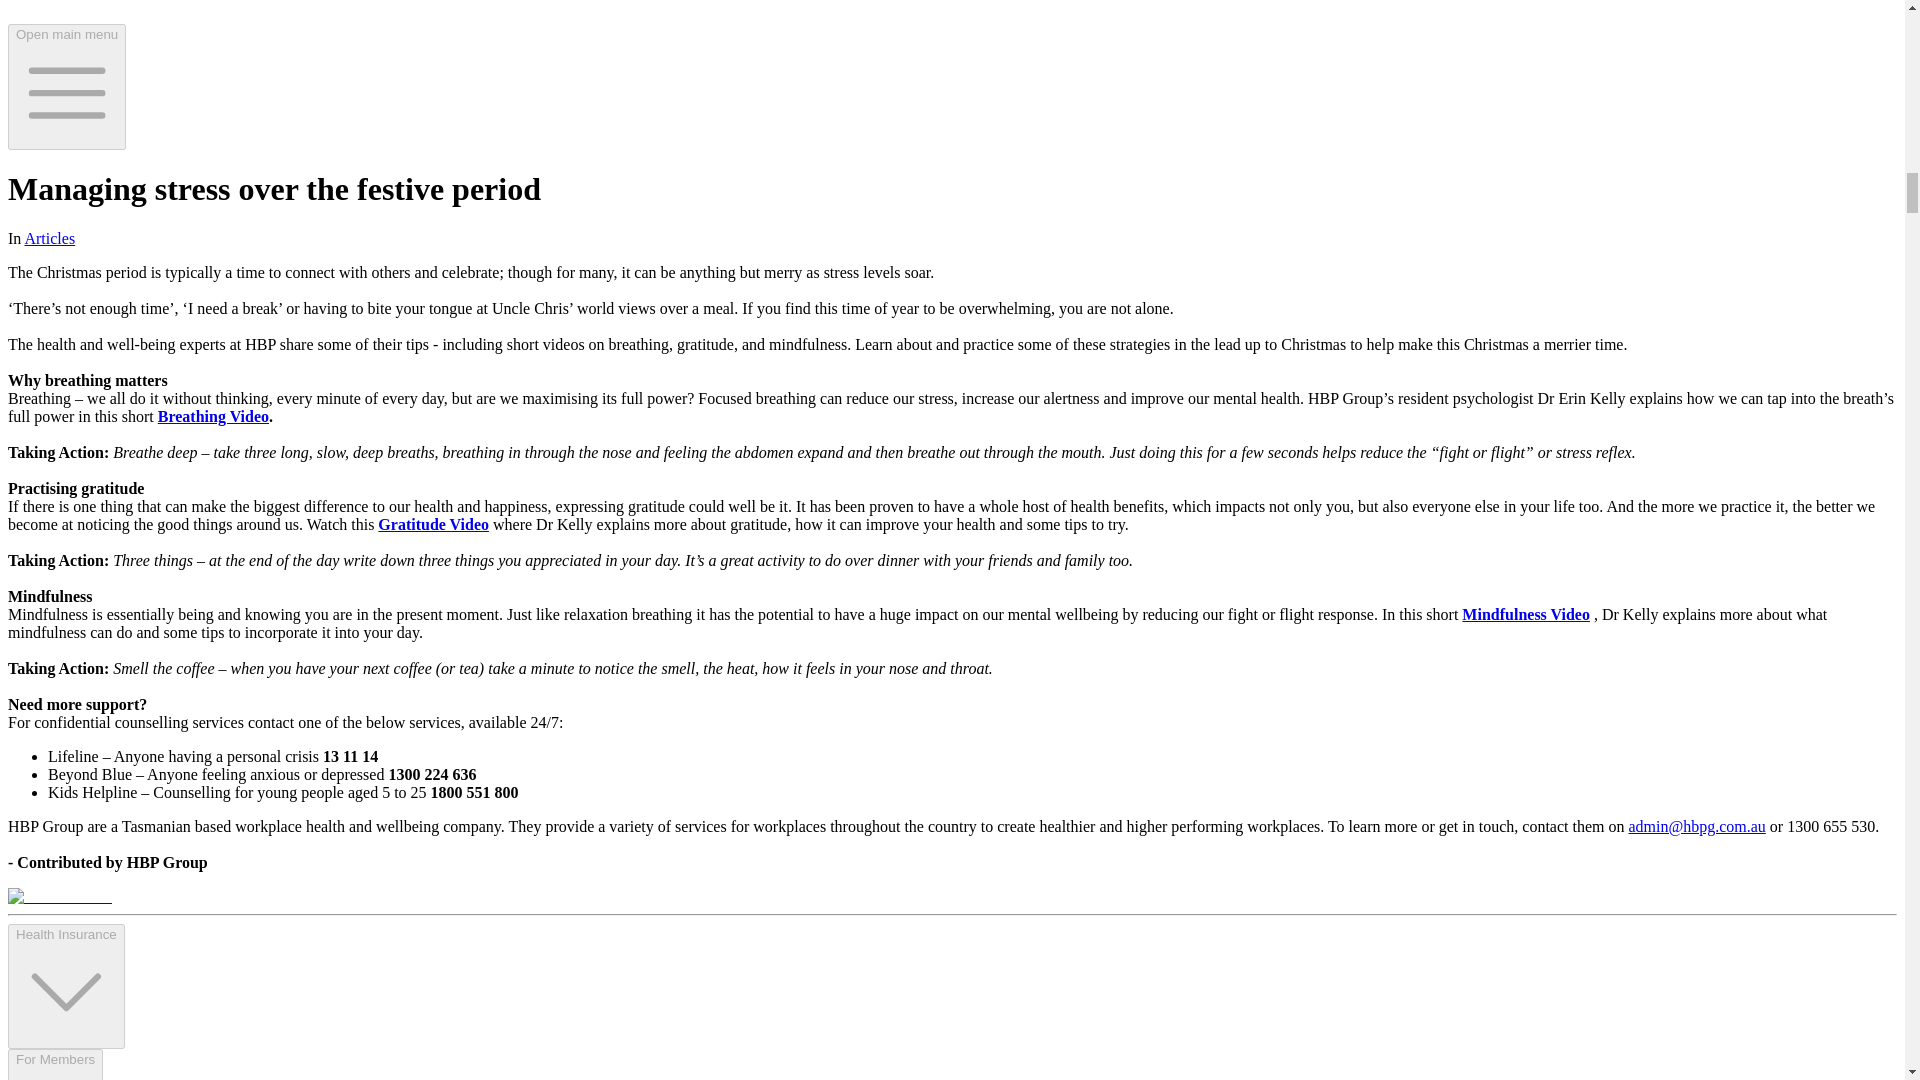 This screenshot has width=1920, height=1080. What do you see at coordinates (434, 524) in the screenshot?
I see `Gratitude Video` at bounding box center [434, 524].